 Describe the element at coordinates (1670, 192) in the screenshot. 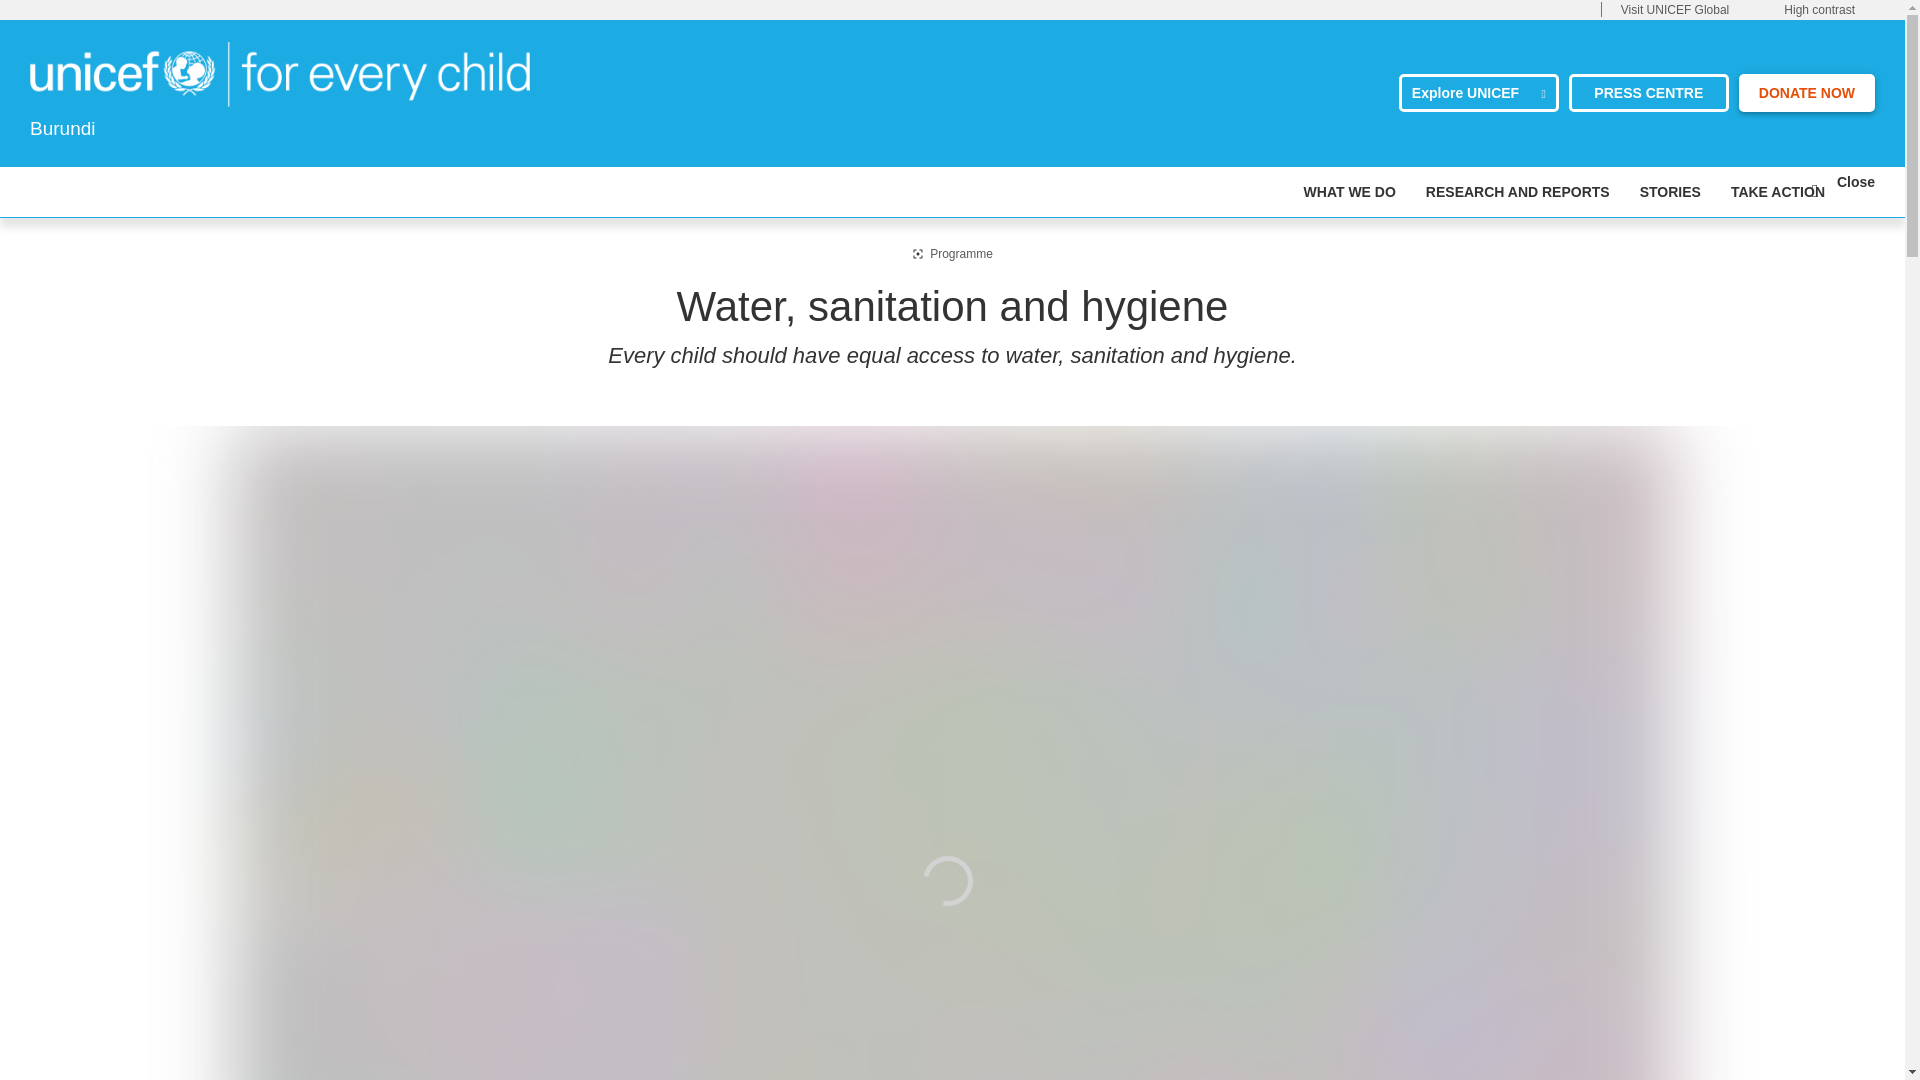

I see `STORIES` at that location.